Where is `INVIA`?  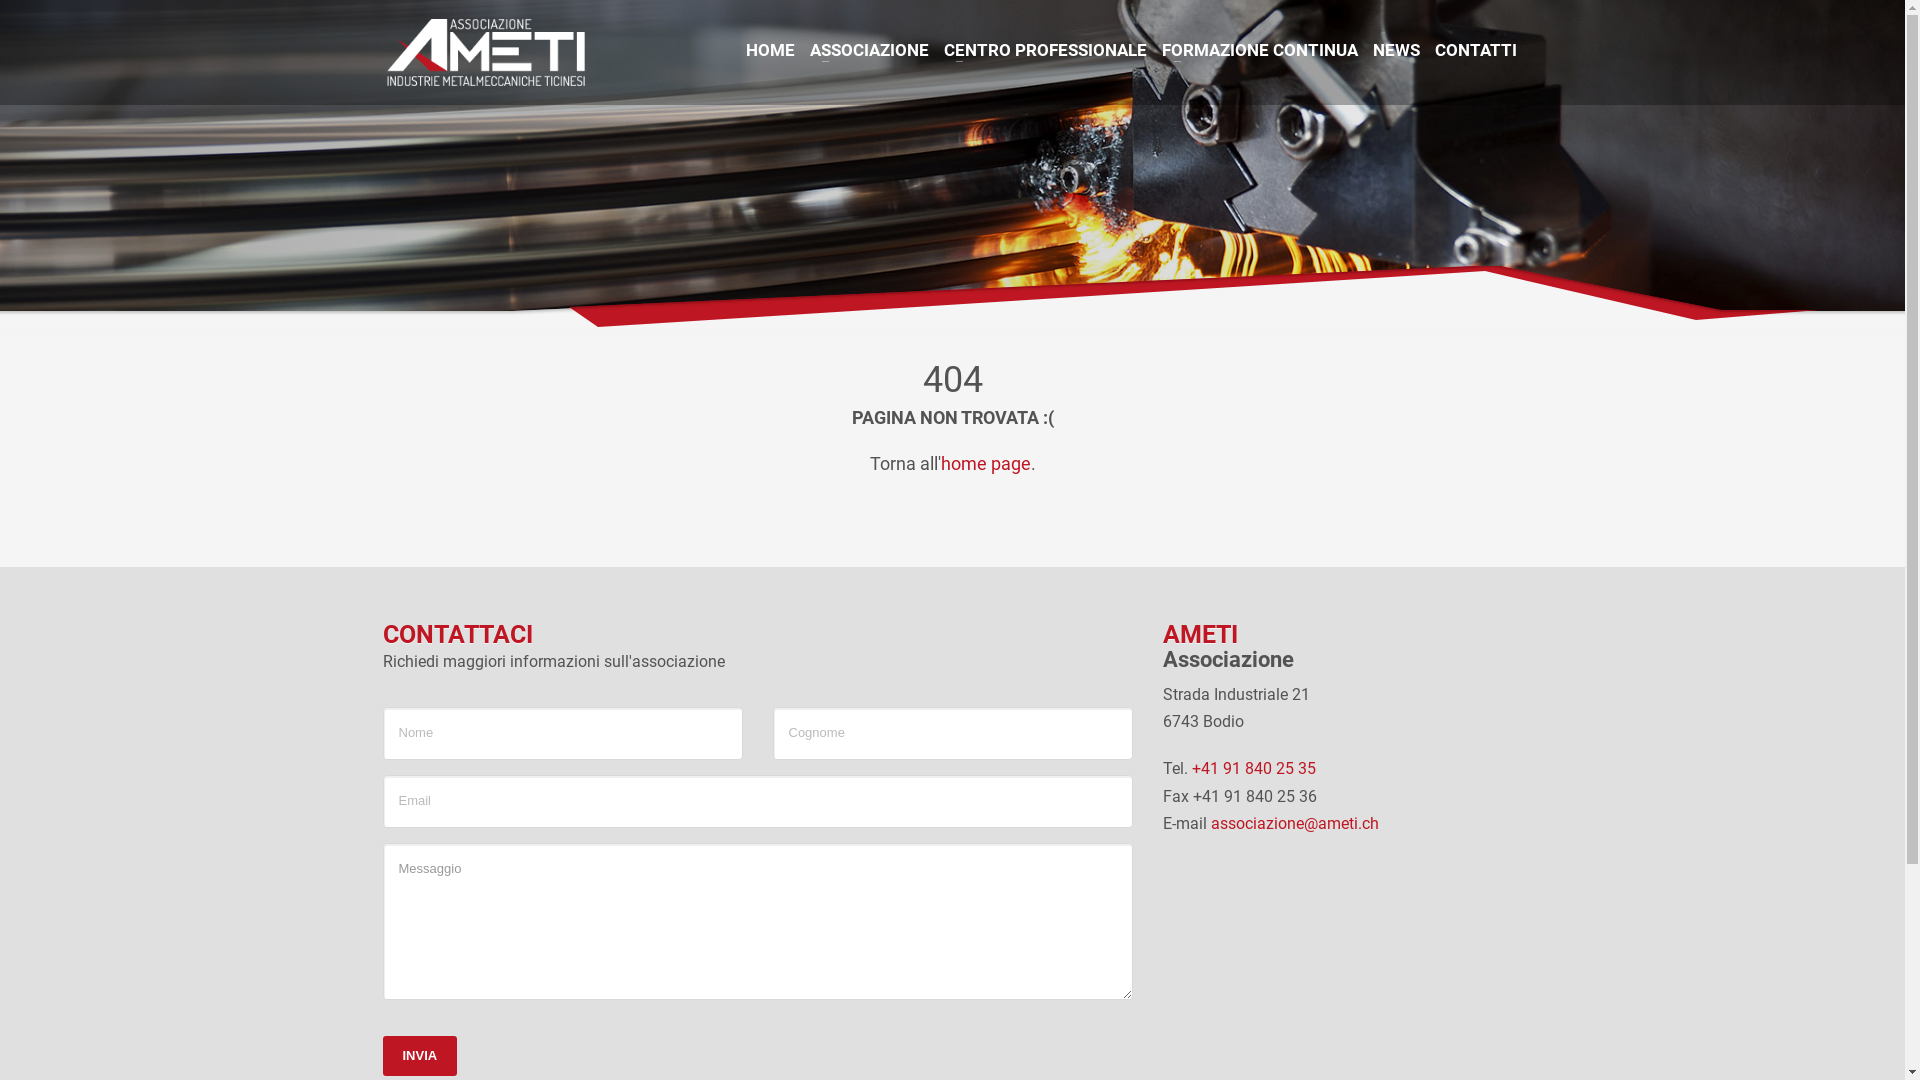 INVIA is located at coordinates (420, 1056).